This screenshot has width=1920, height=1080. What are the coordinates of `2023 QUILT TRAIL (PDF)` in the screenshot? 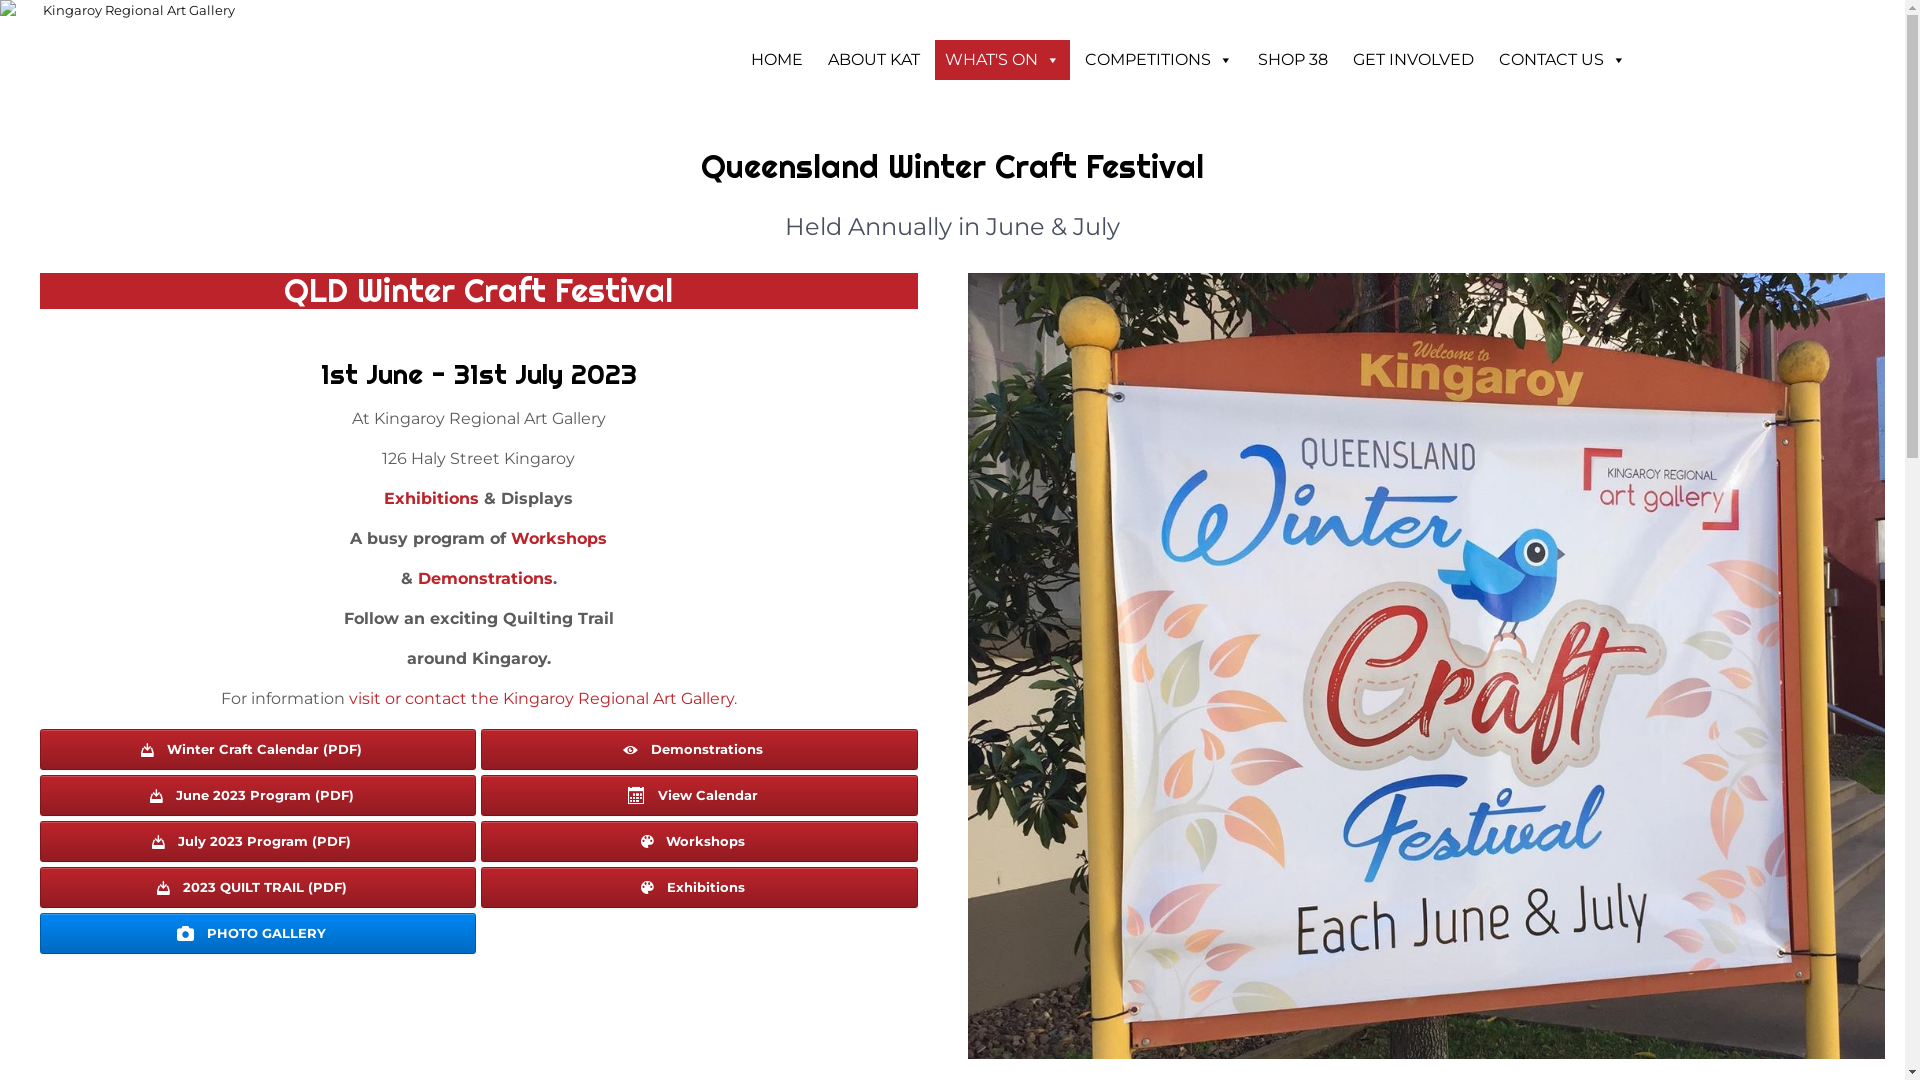 It's located at (258, 888).